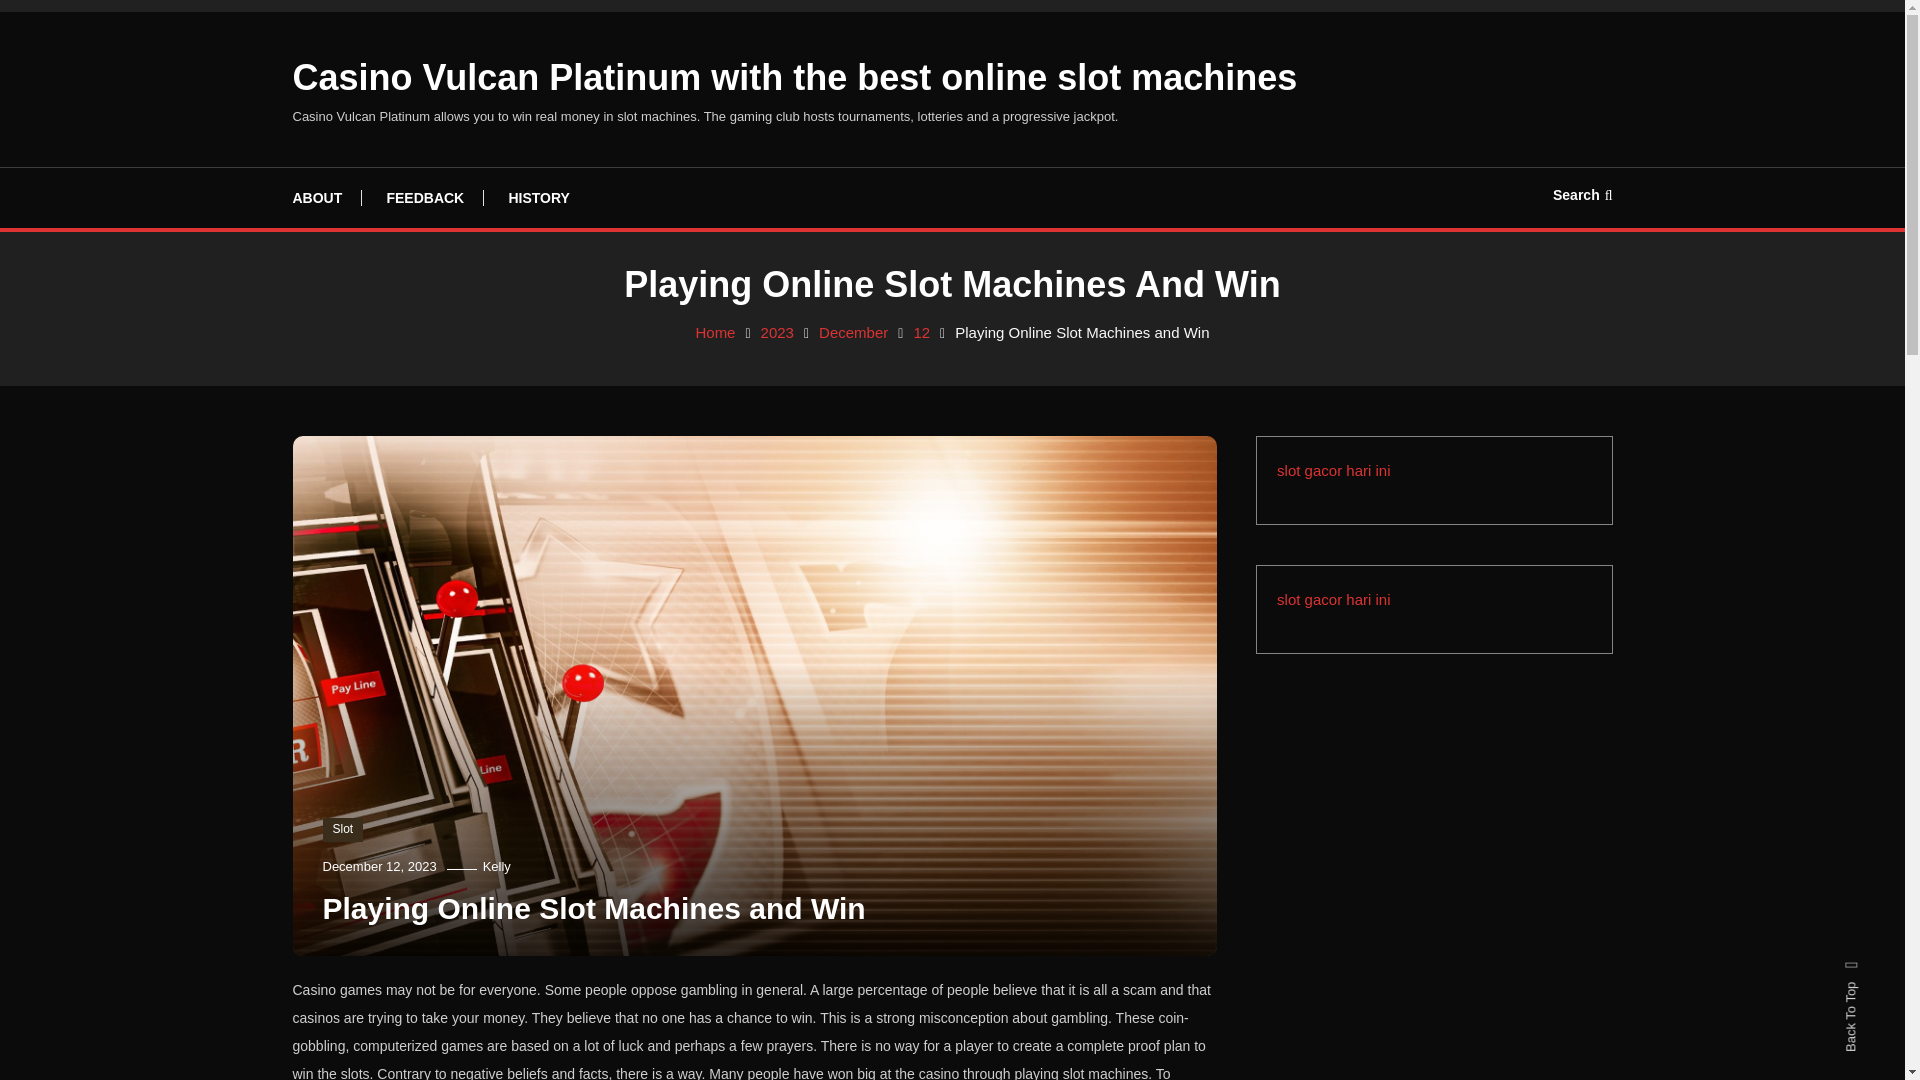  What do you see at coordinates (496, 866) in the screenshot?
I see `Kelly` at bounding box center [496, 866].